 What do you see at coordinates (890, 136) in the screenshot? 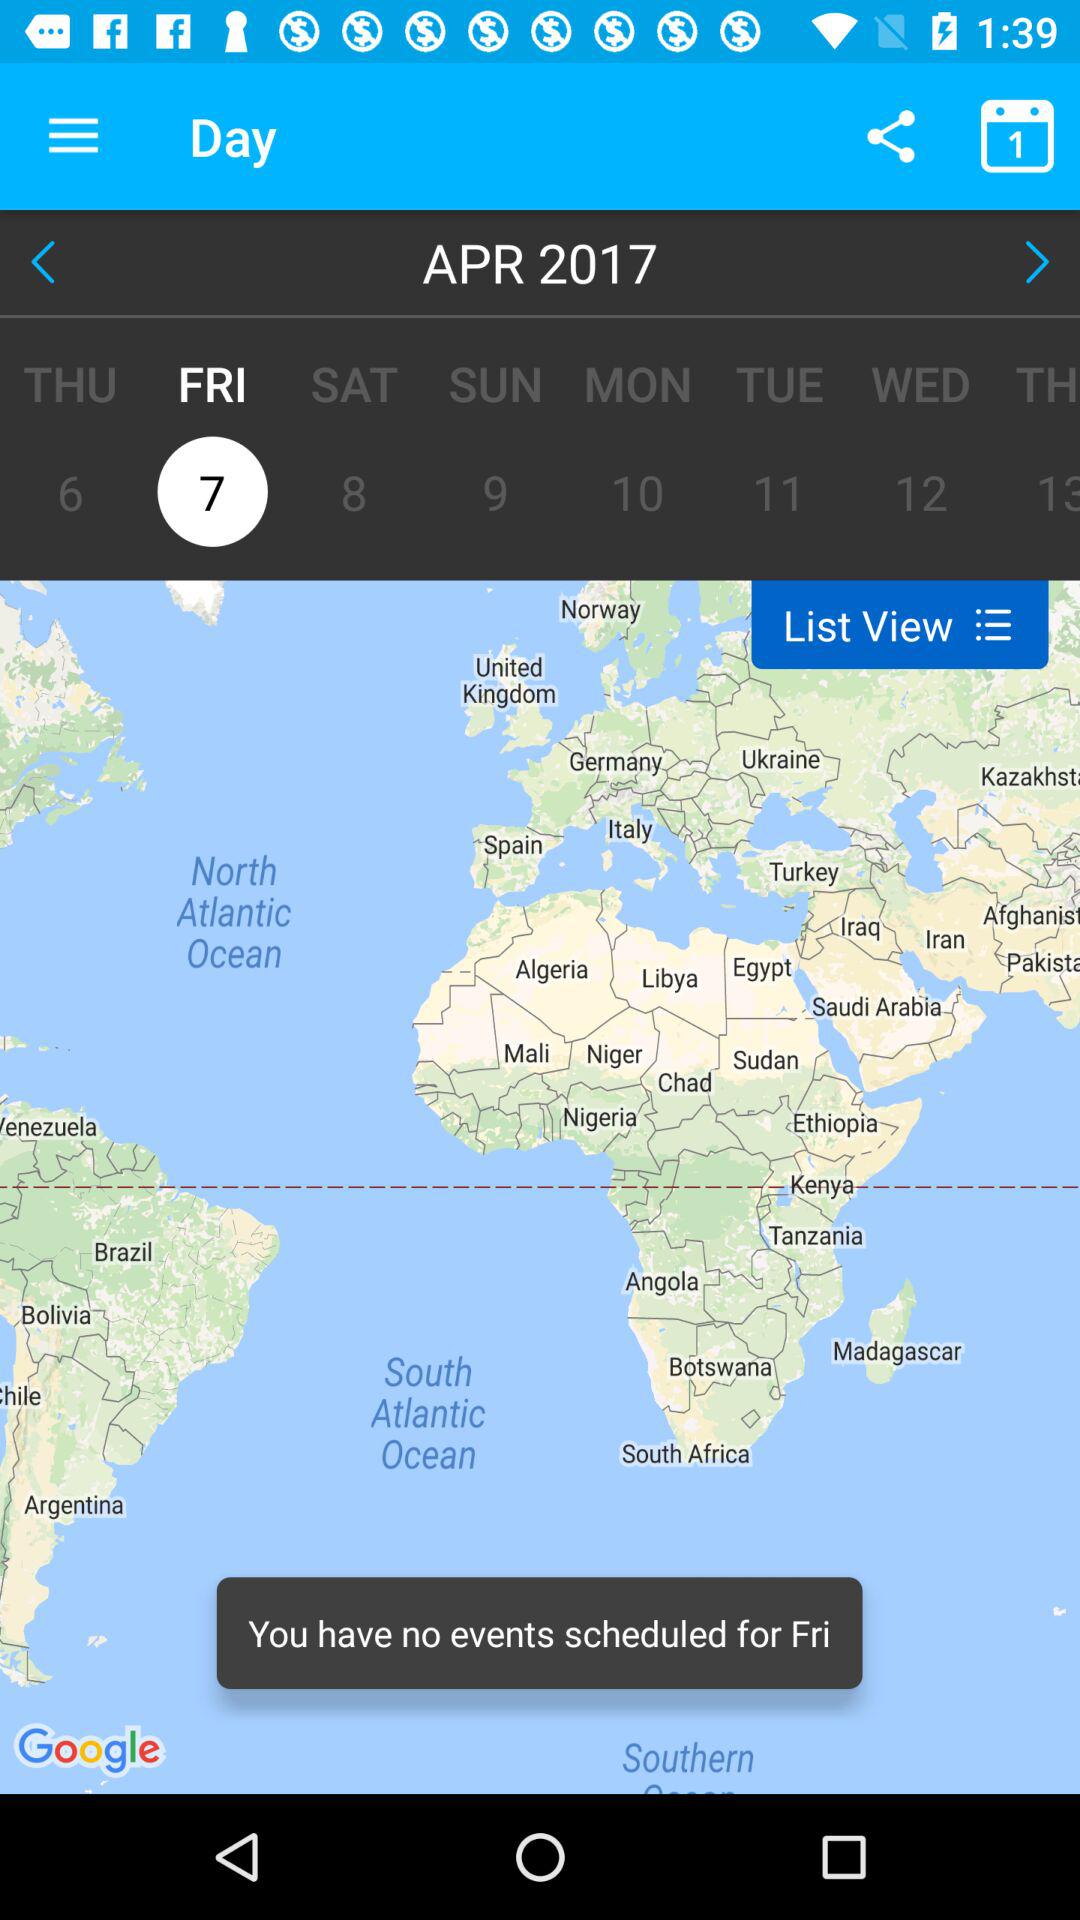
I see `choose item next to the day icon` at bounding box center [890, 136].